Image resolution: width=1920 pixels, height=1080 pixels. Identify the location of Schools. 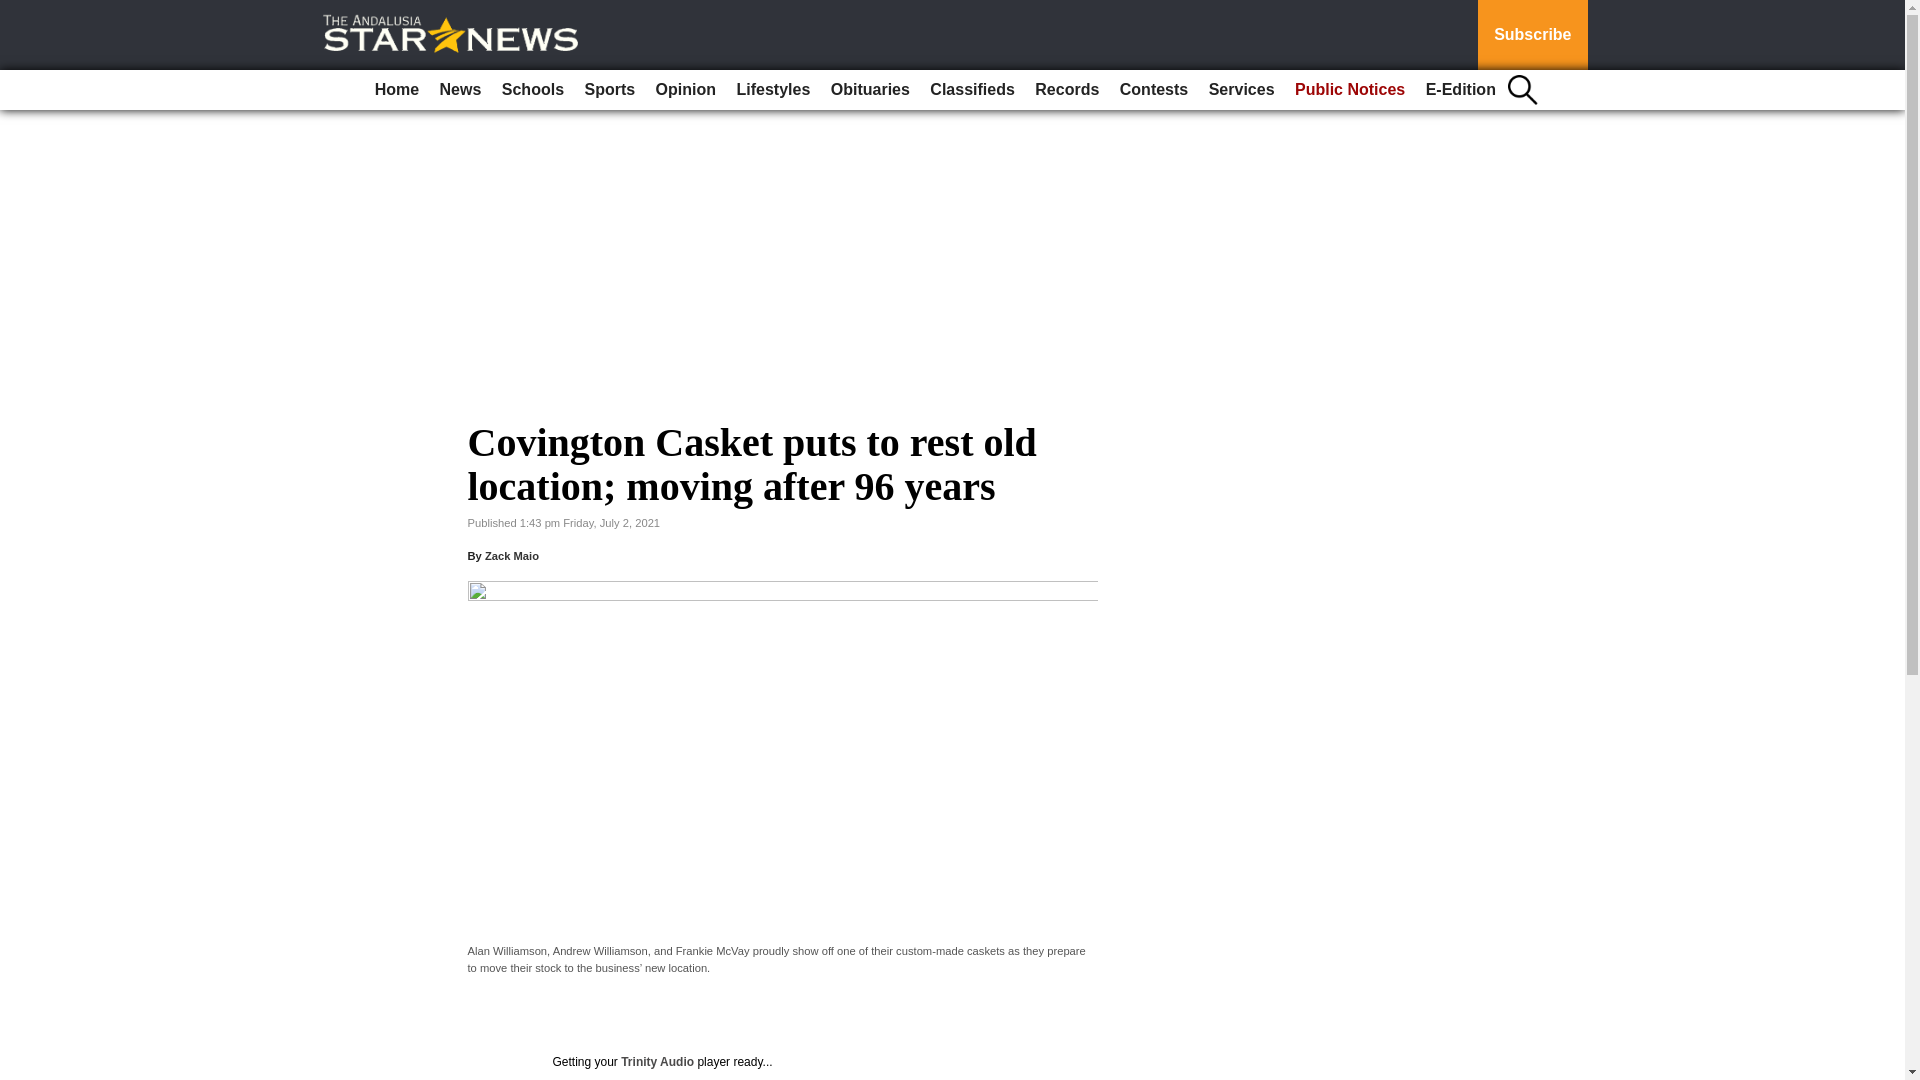
(532, 90).